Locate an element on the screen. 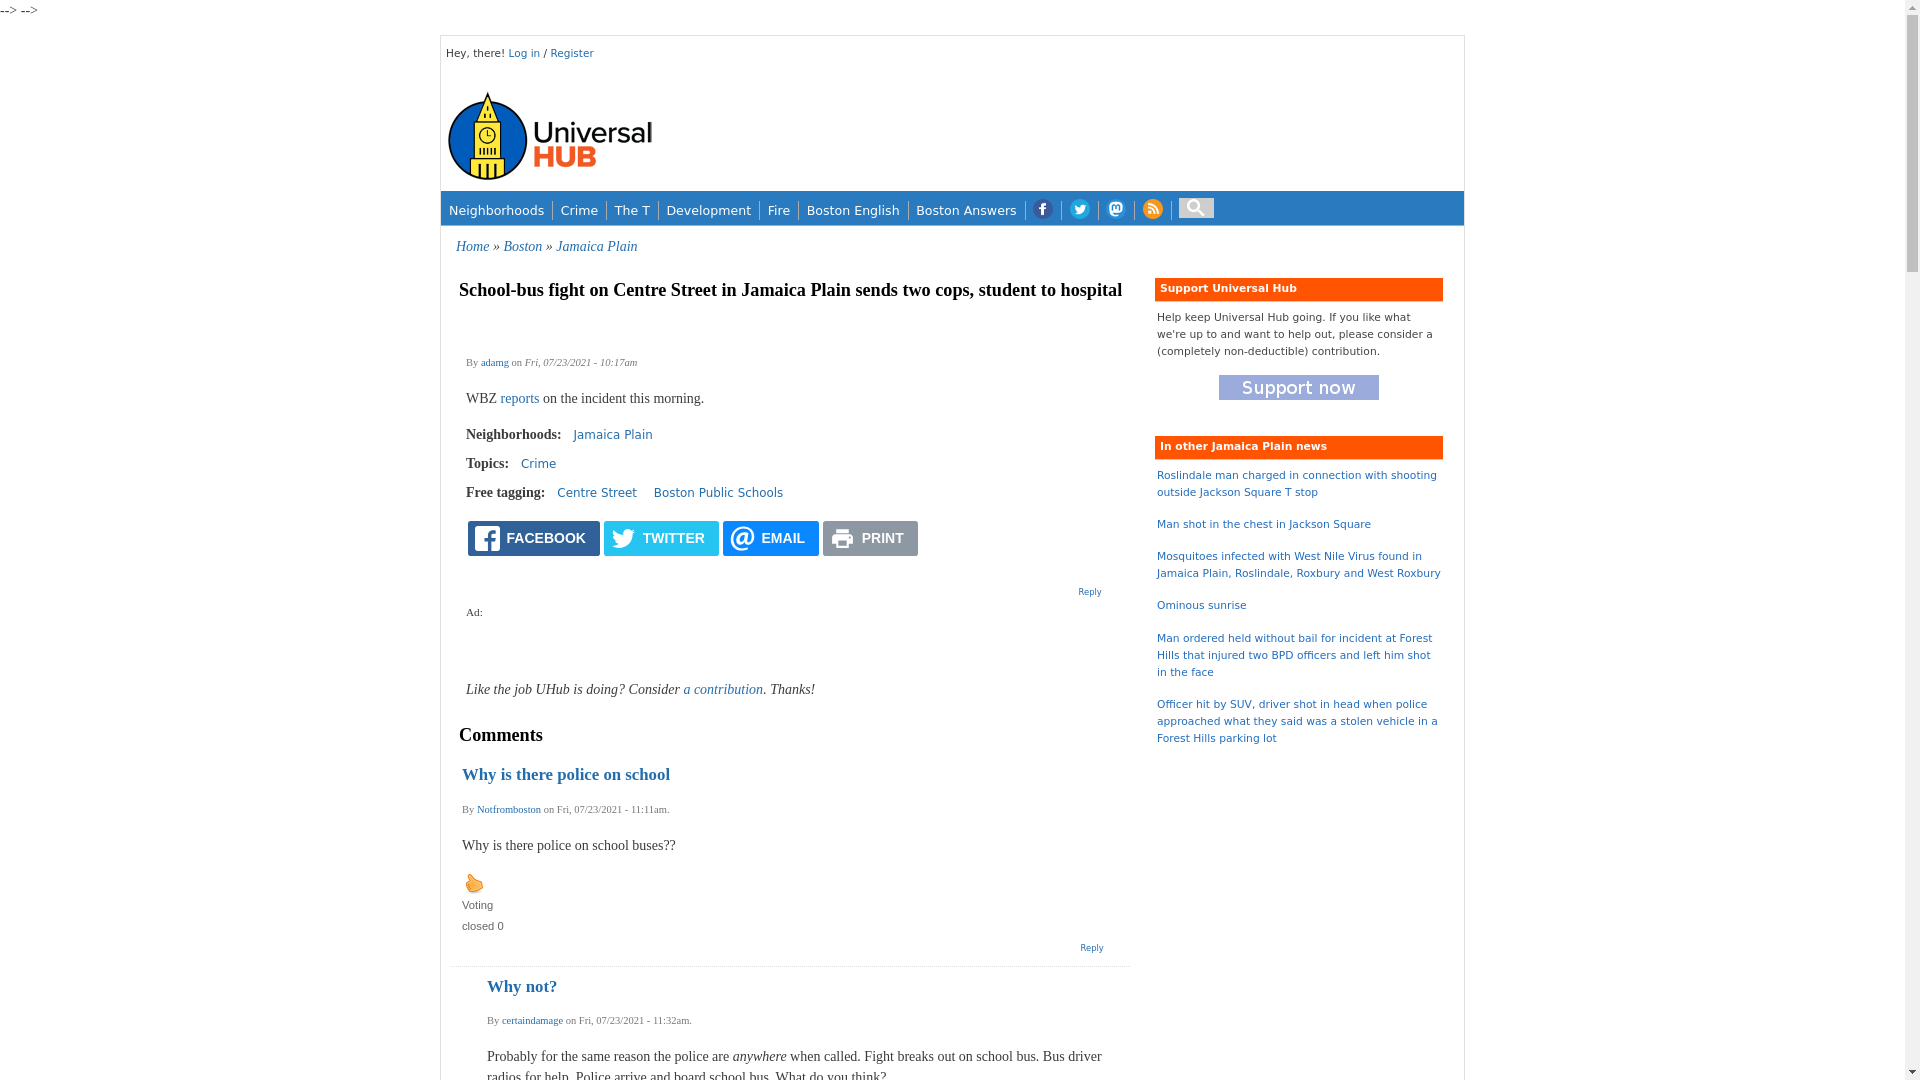  View user profile. is located at coordinates (494, 362).